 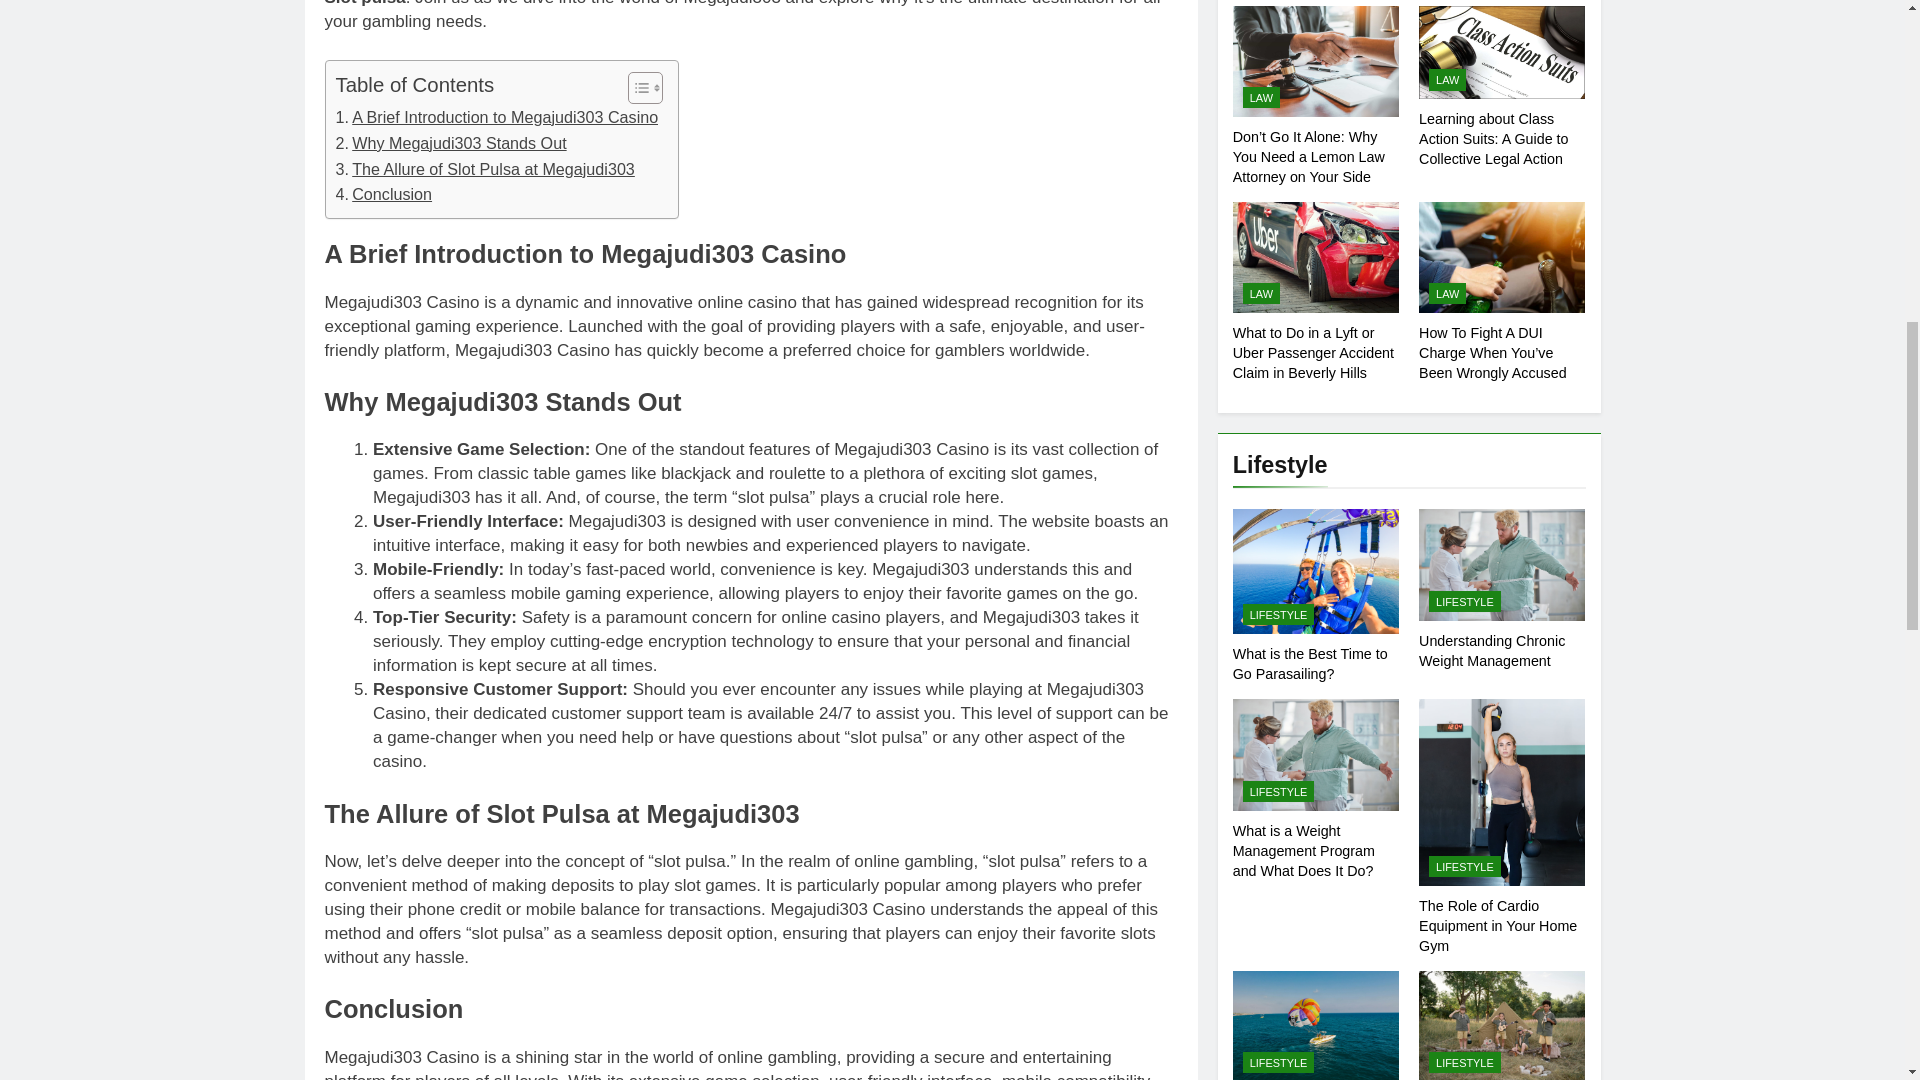 What do you see at coordinates (497, 117) in the screenshot?
I see `A Brief Introduction to Megajudi303 Casino` at bounding box center [497, 117].